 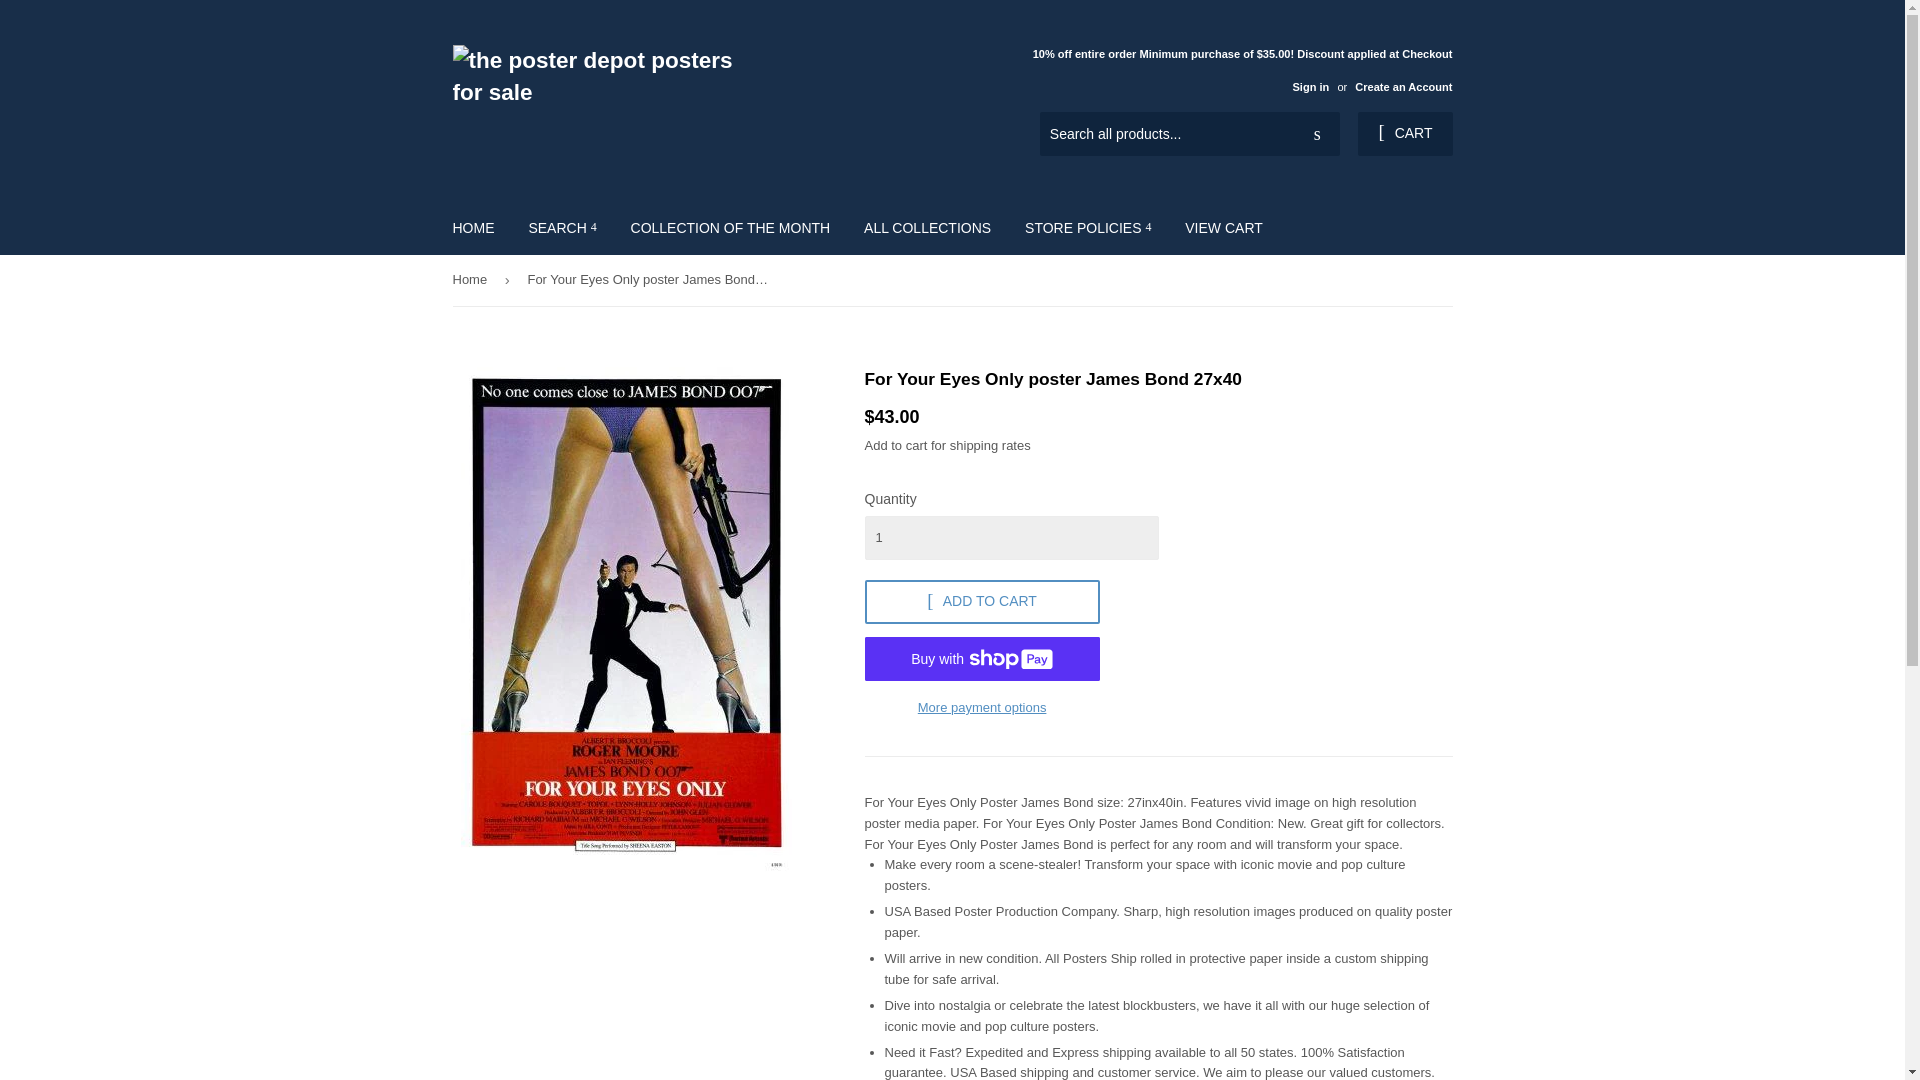 What do you see at coordinates (1310, 86) in the screenshot?
I see `Sign in` at bounding box center [1310, 86].